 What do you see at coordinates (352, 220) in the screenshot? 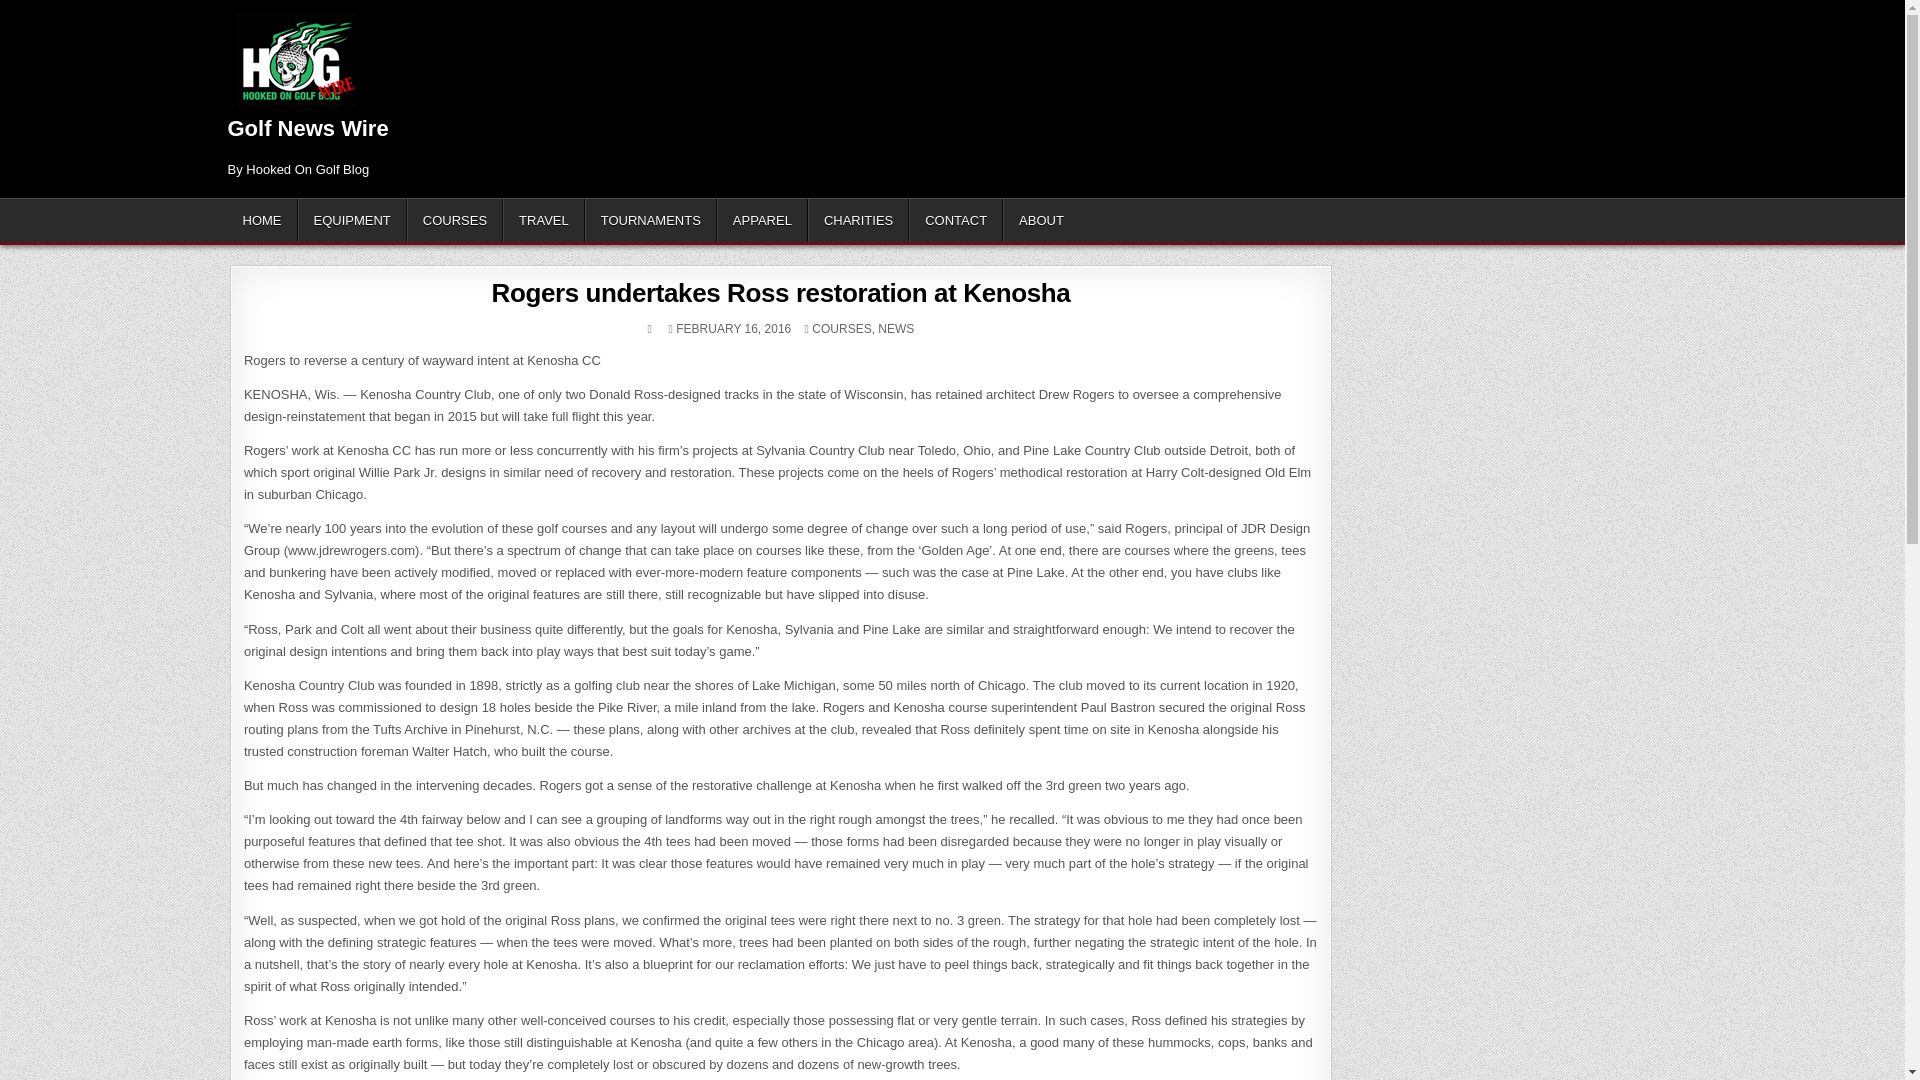
I see `EQUIPMENT` at bounding box center [352, 220].